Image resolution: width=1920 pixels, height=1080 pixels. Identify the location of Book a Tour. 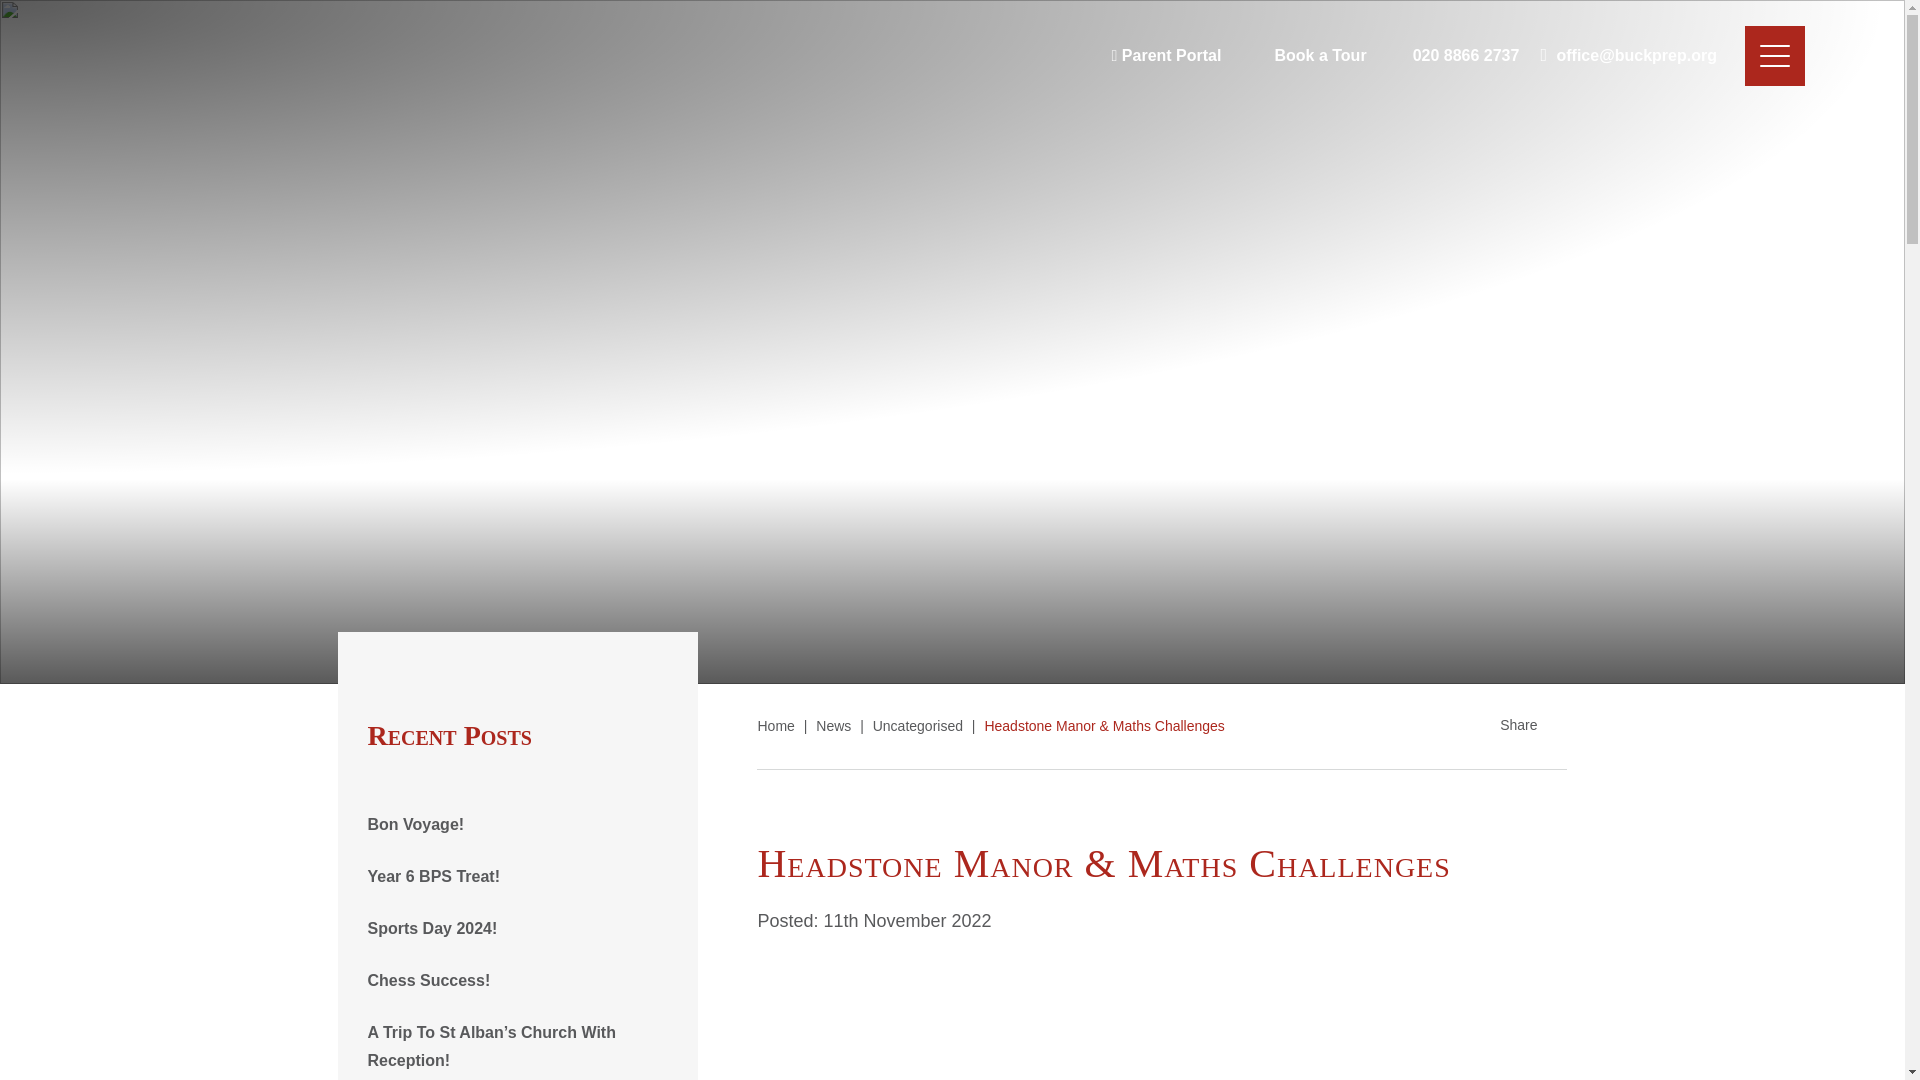
(1304, 56).